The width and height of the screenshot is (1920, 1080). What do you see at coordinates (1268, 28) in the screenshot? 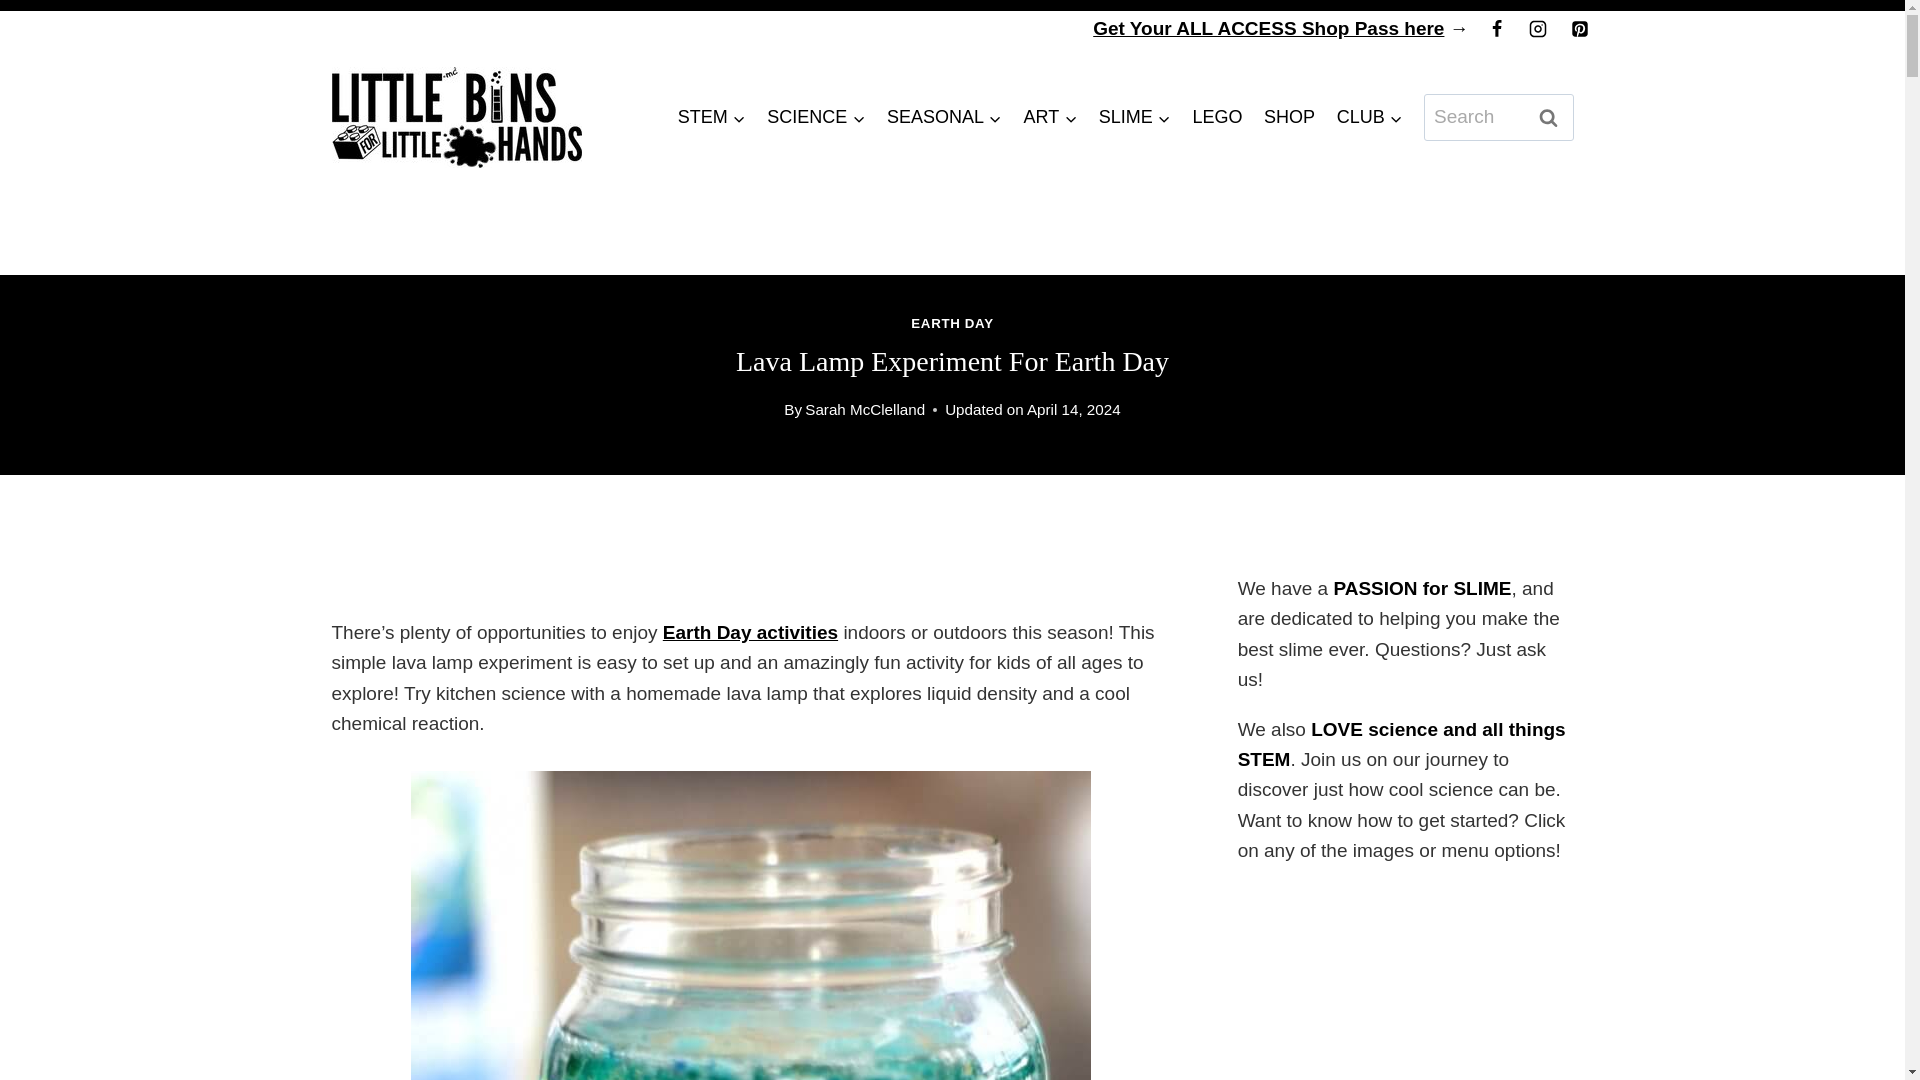
I see `Get Your ALL ACCESS Shop Pass here` at bounding box center [1268, 28].